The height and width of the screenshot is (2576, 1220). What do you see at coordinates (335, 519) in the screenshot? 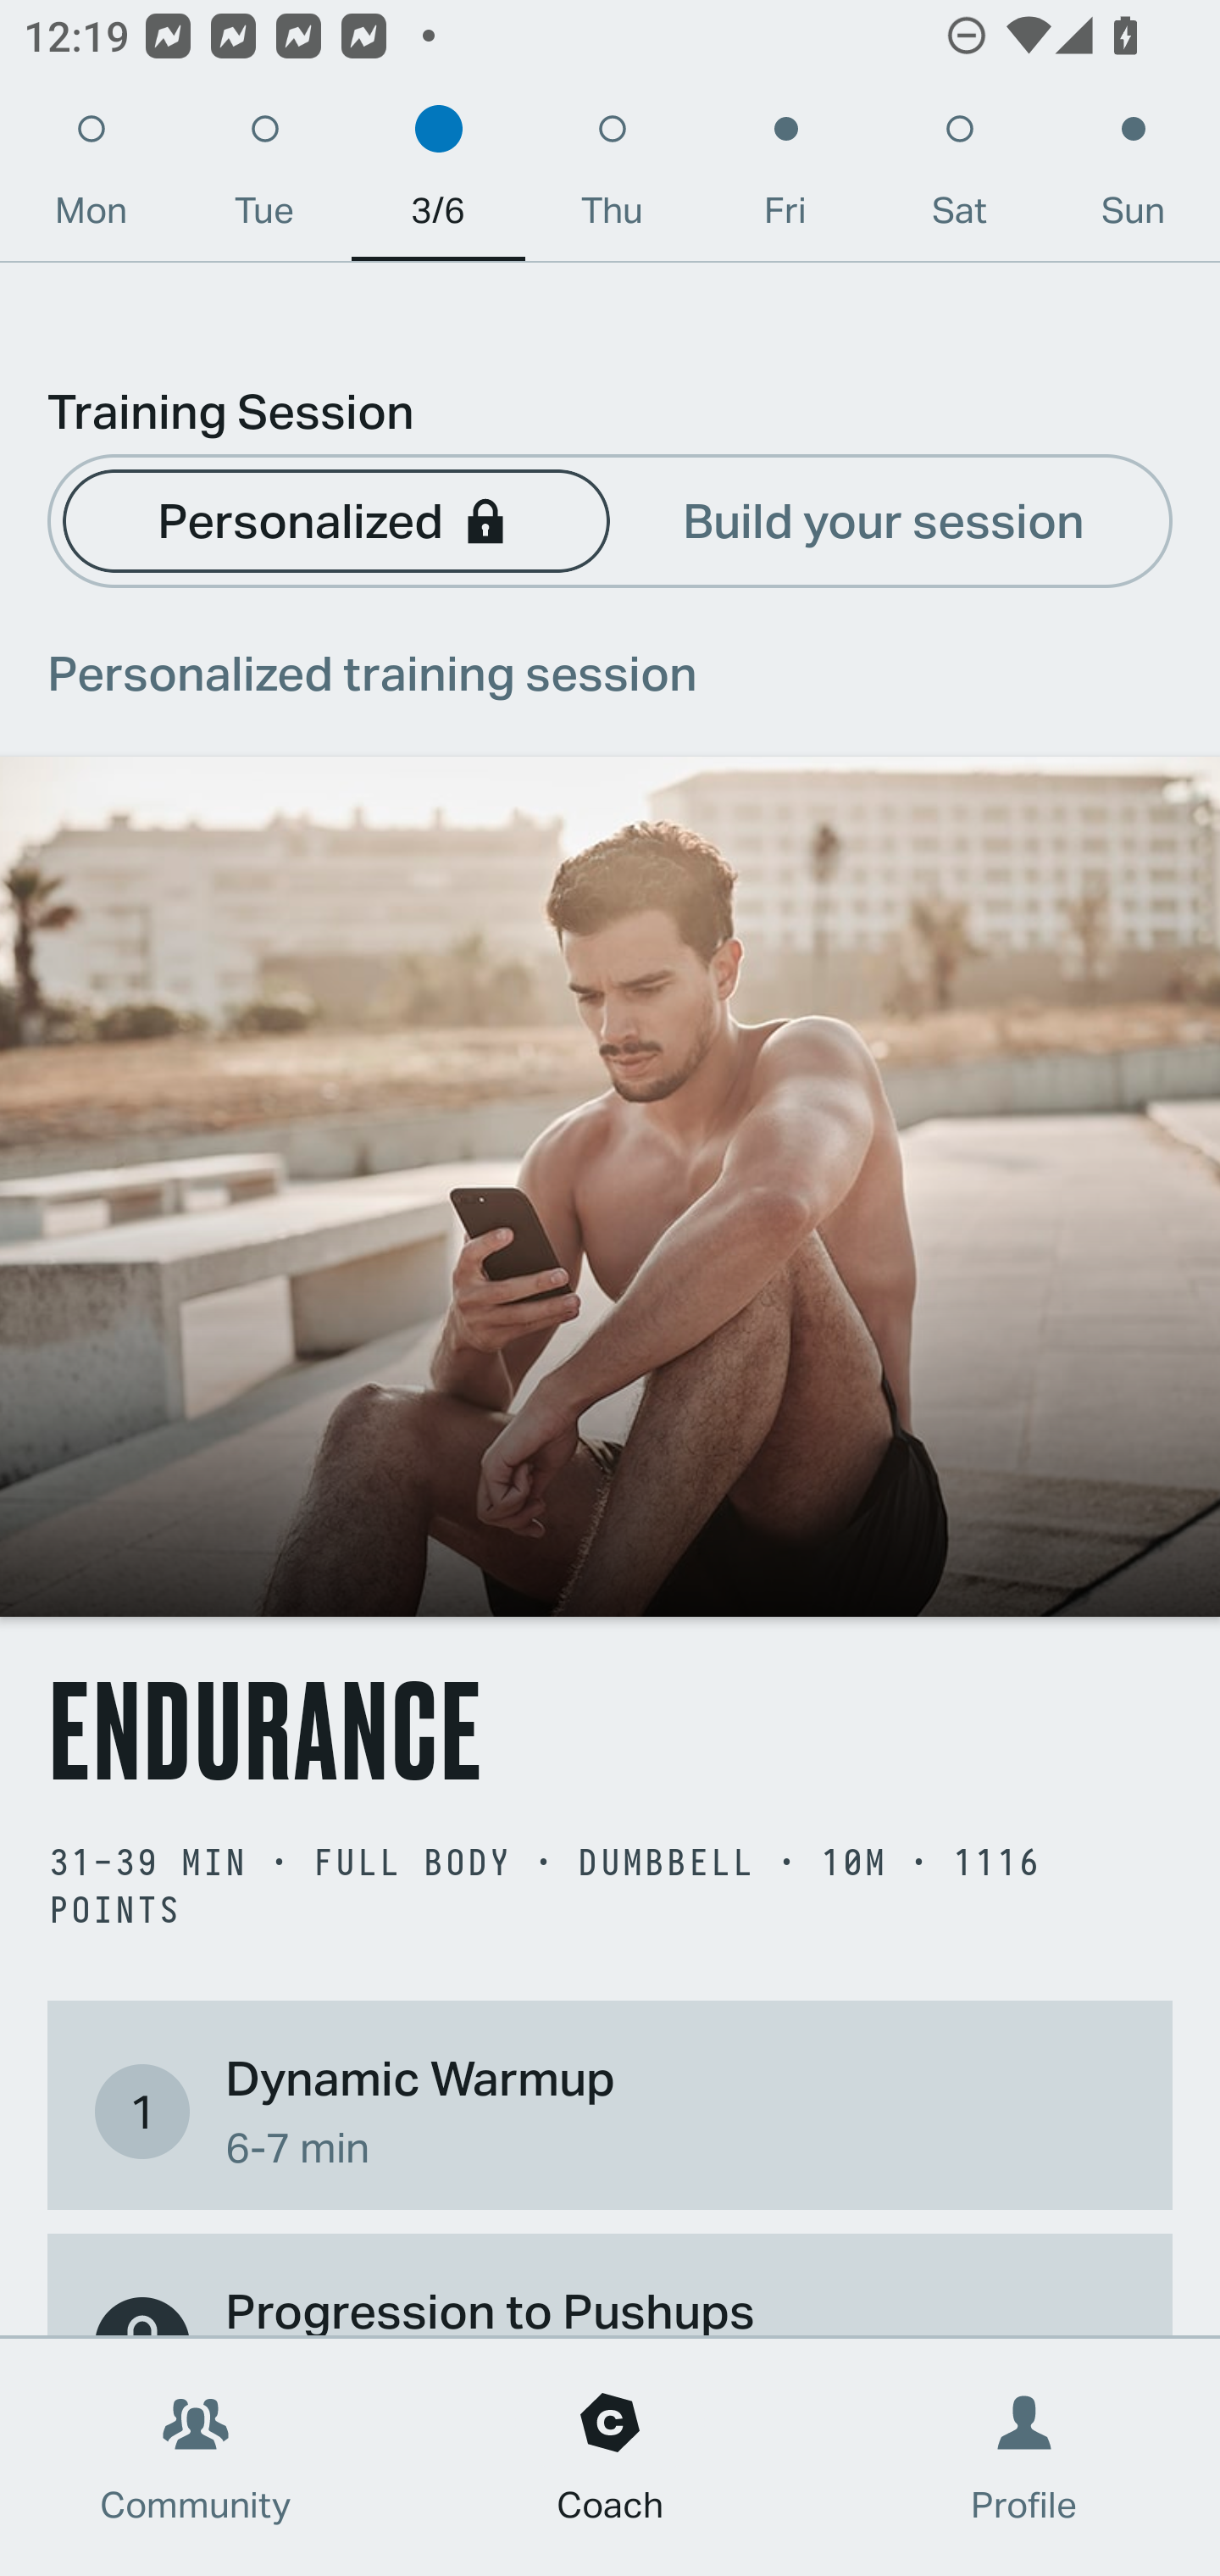
I see `Personalized` at bounding box center [335, 519].